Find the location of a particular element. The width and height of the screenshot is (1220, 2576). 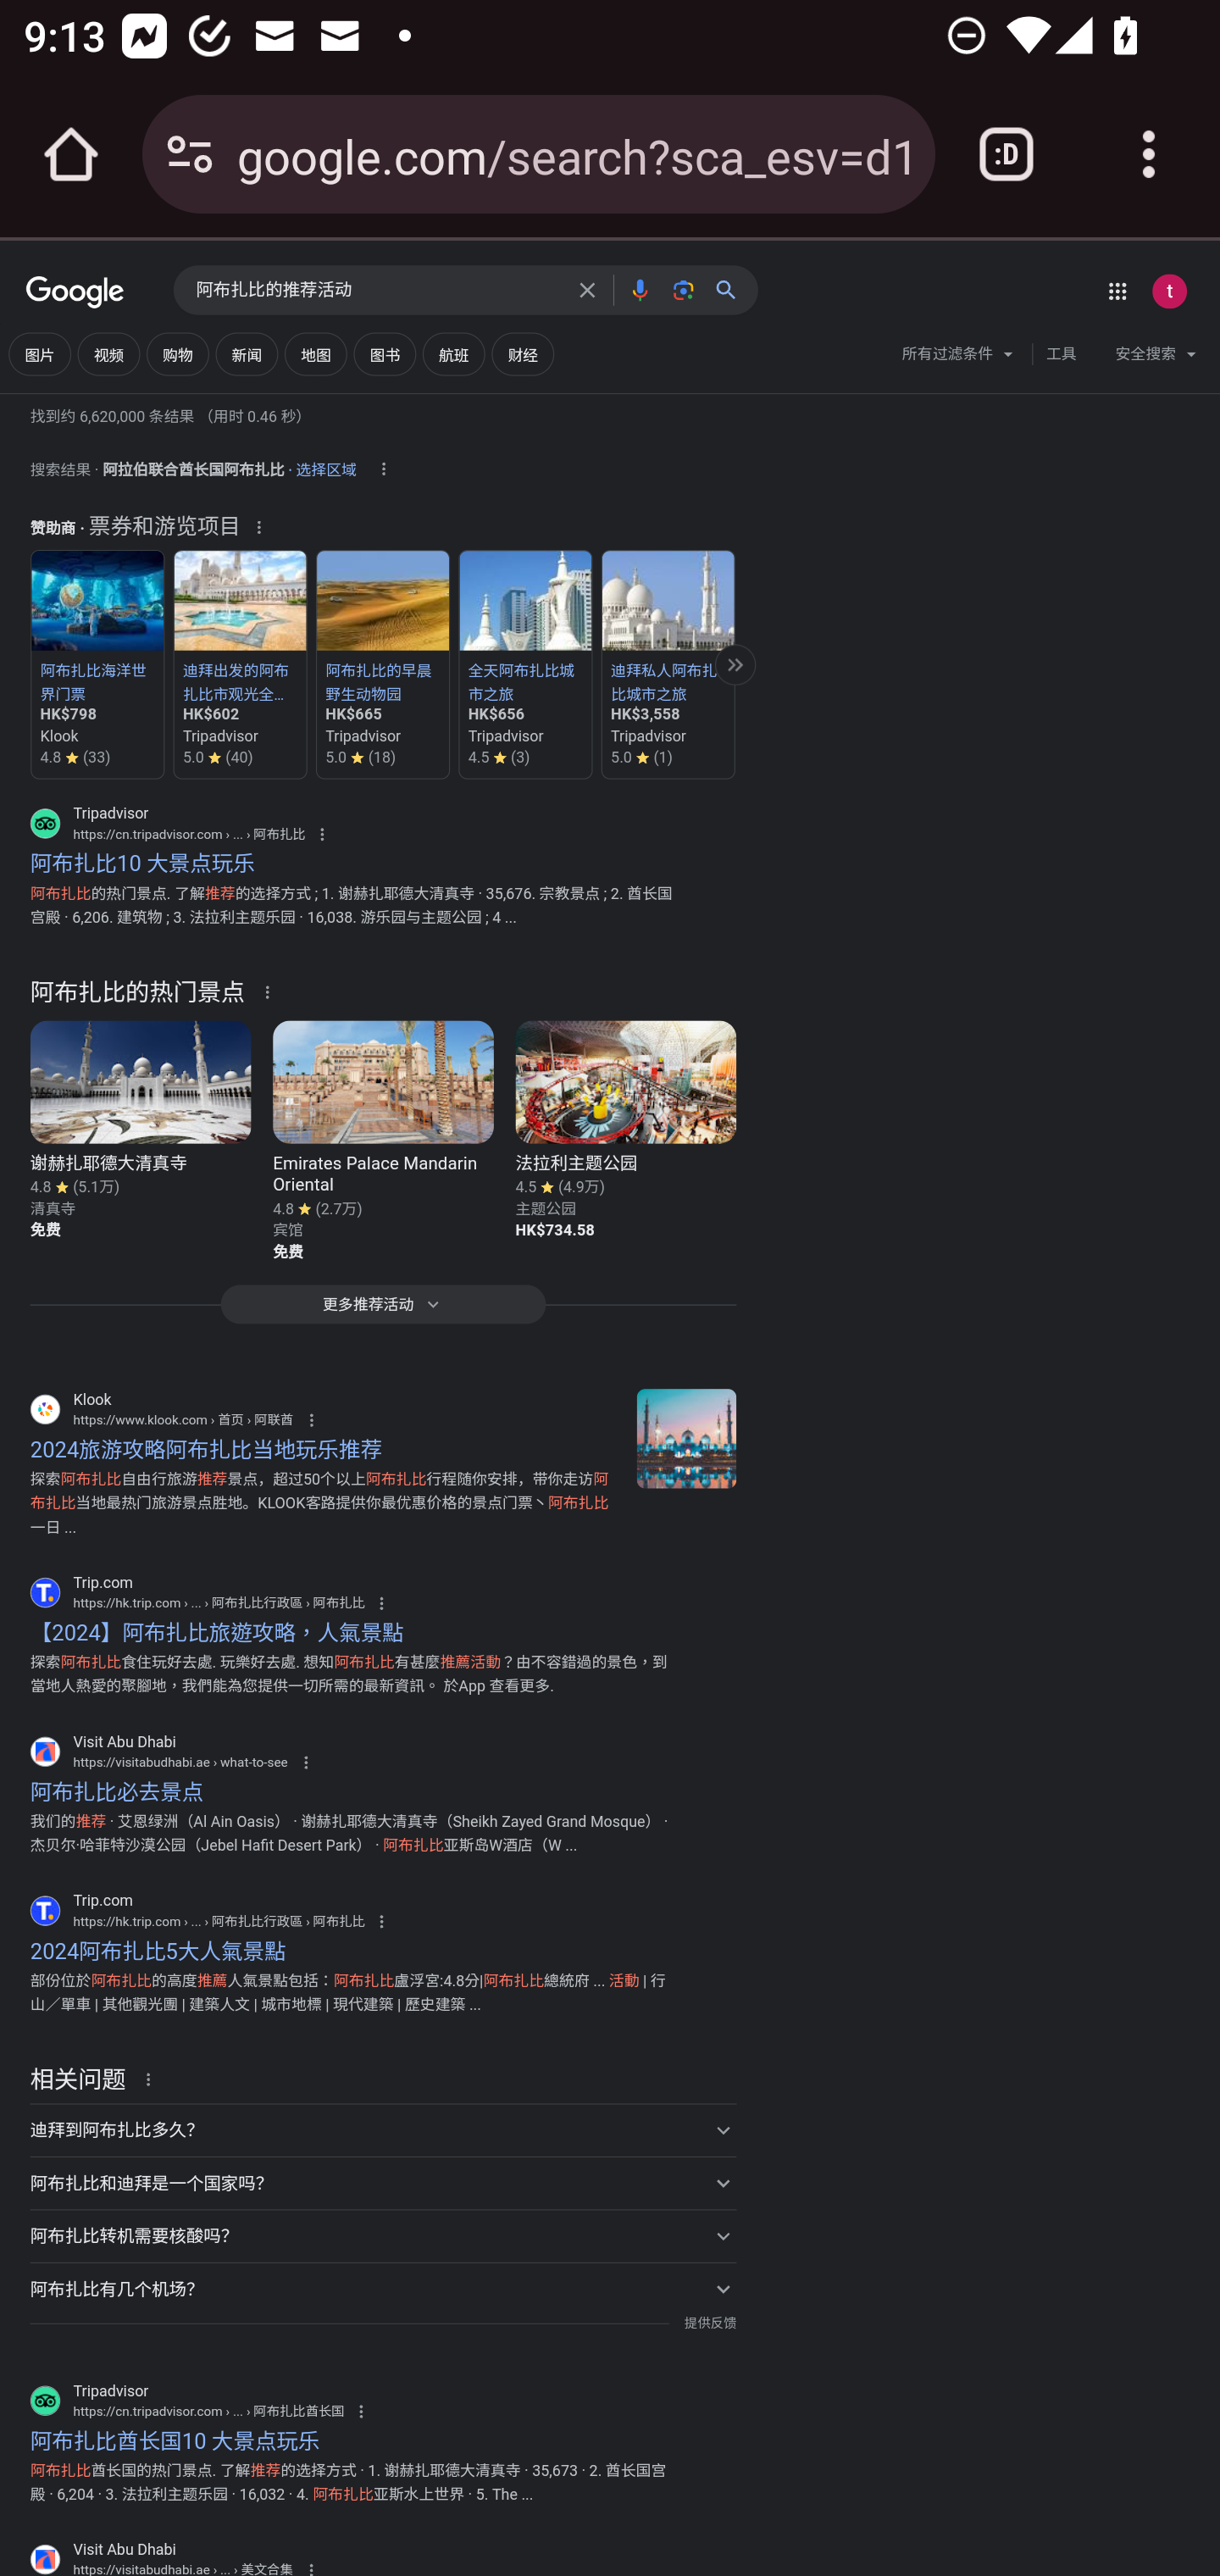

Google 应用 is located at coordinates (1117, 291).